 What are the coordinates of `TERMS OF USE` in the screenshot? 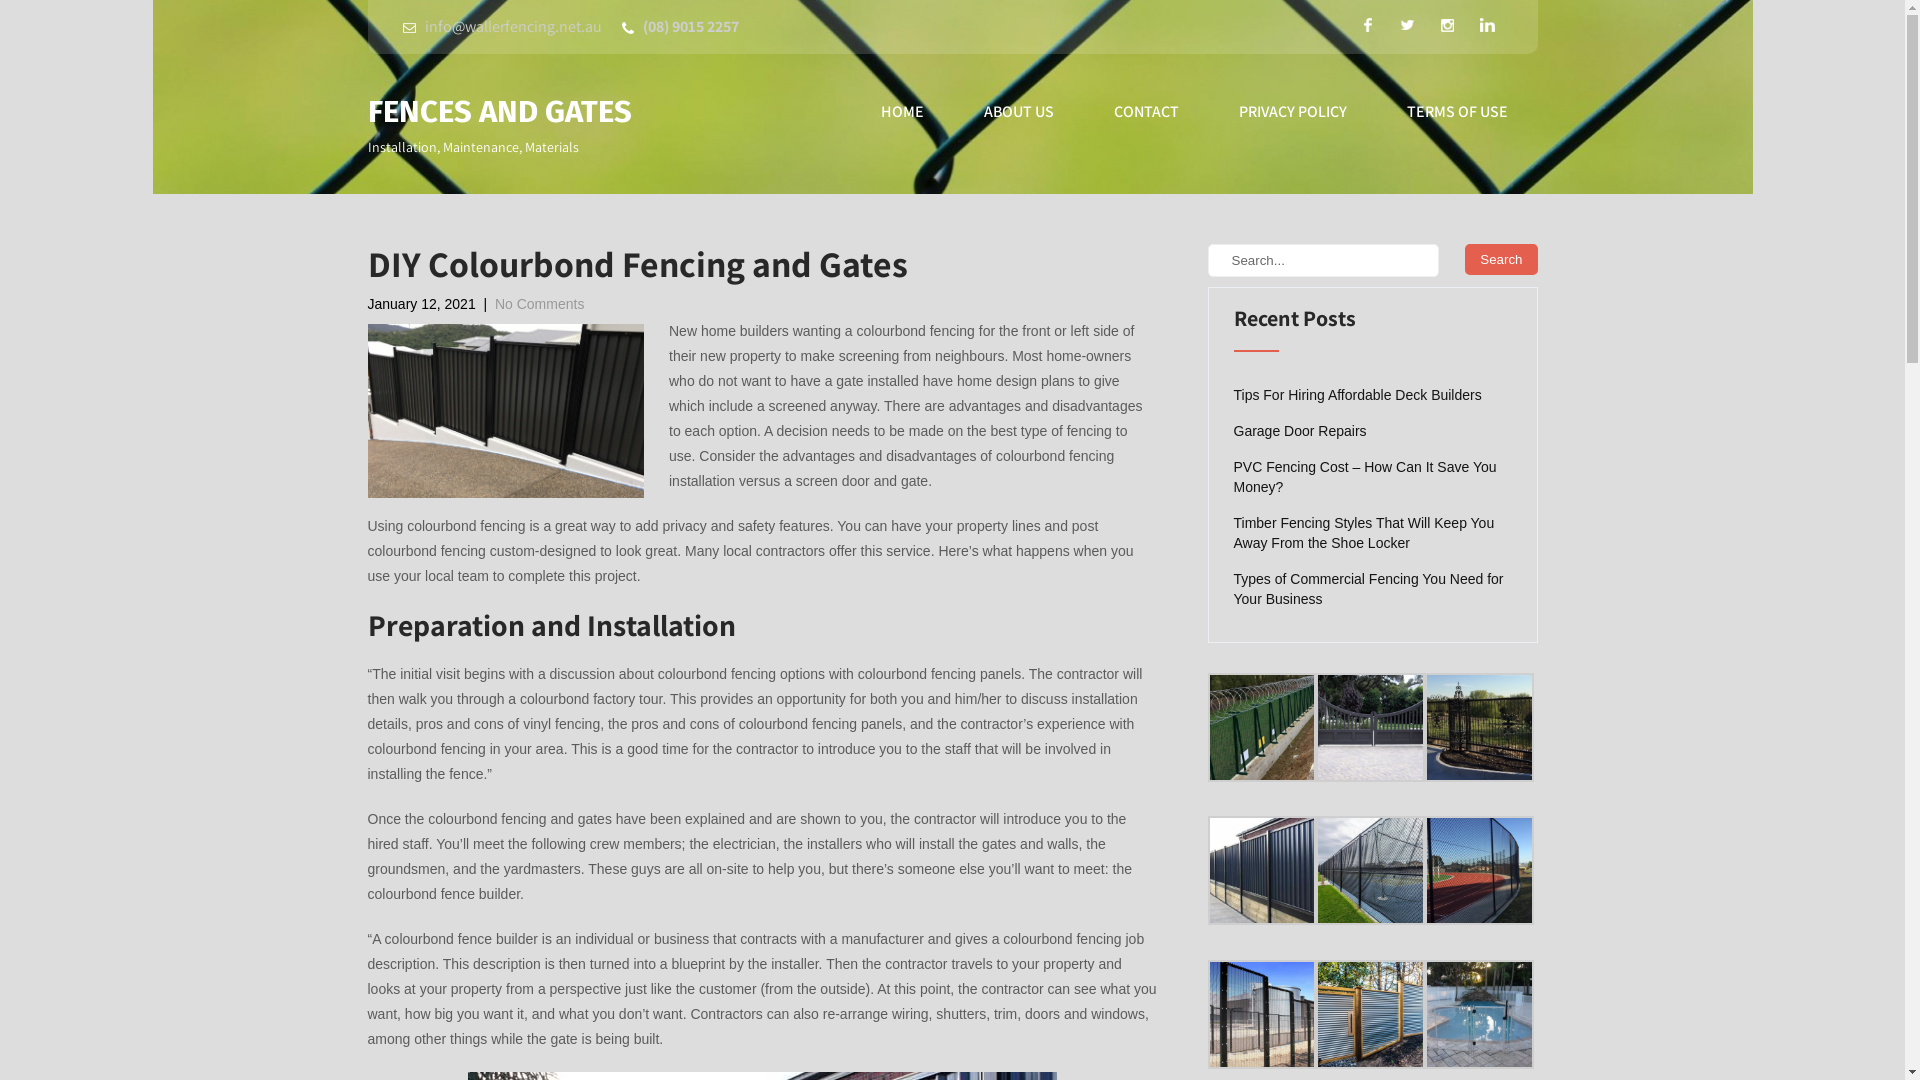 It's located at (1456, 112).